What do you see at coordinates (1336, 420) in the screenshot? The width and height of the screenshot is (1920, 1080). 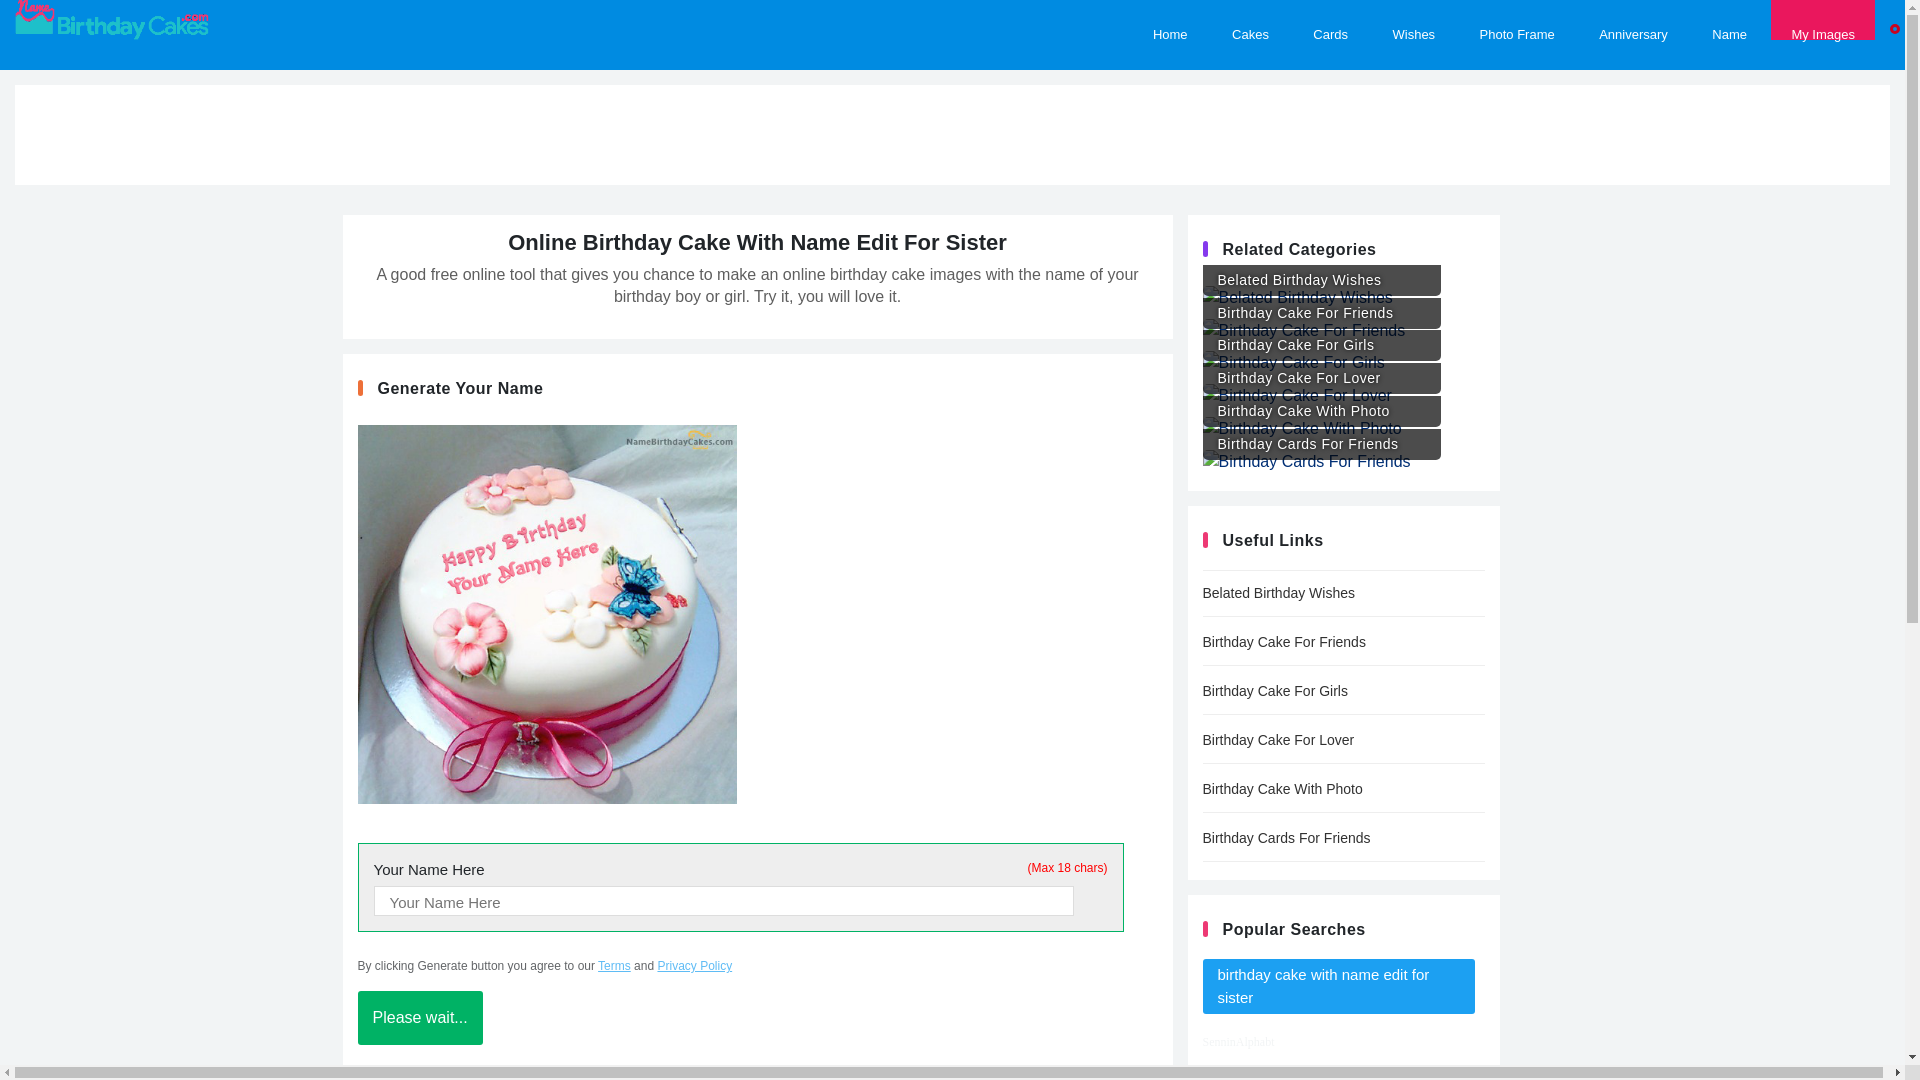 I see `Birthday Cake With Photo` at bounding box center [1336, 420].